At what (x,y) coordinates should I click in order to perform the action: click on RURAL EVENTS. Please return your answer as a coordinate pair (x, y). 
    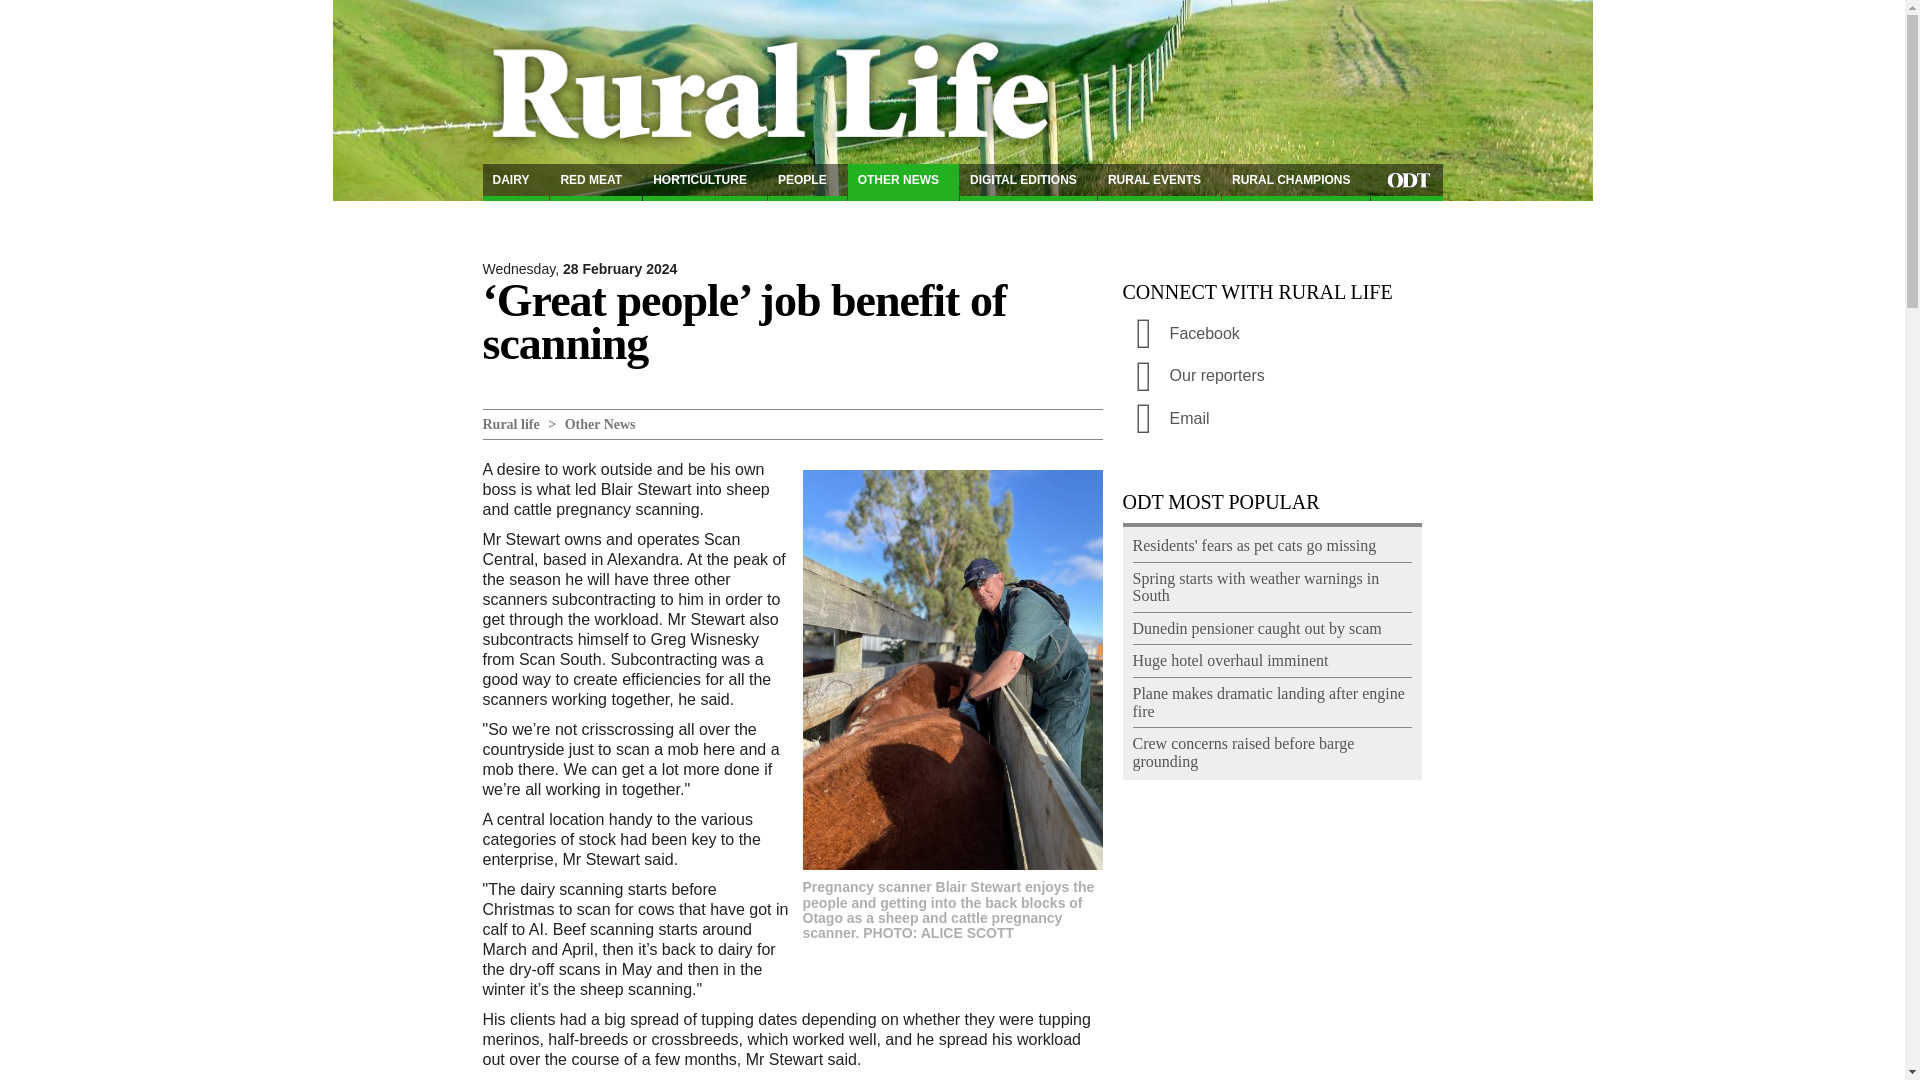
    Looking at the image, I should click on (1160, 182).